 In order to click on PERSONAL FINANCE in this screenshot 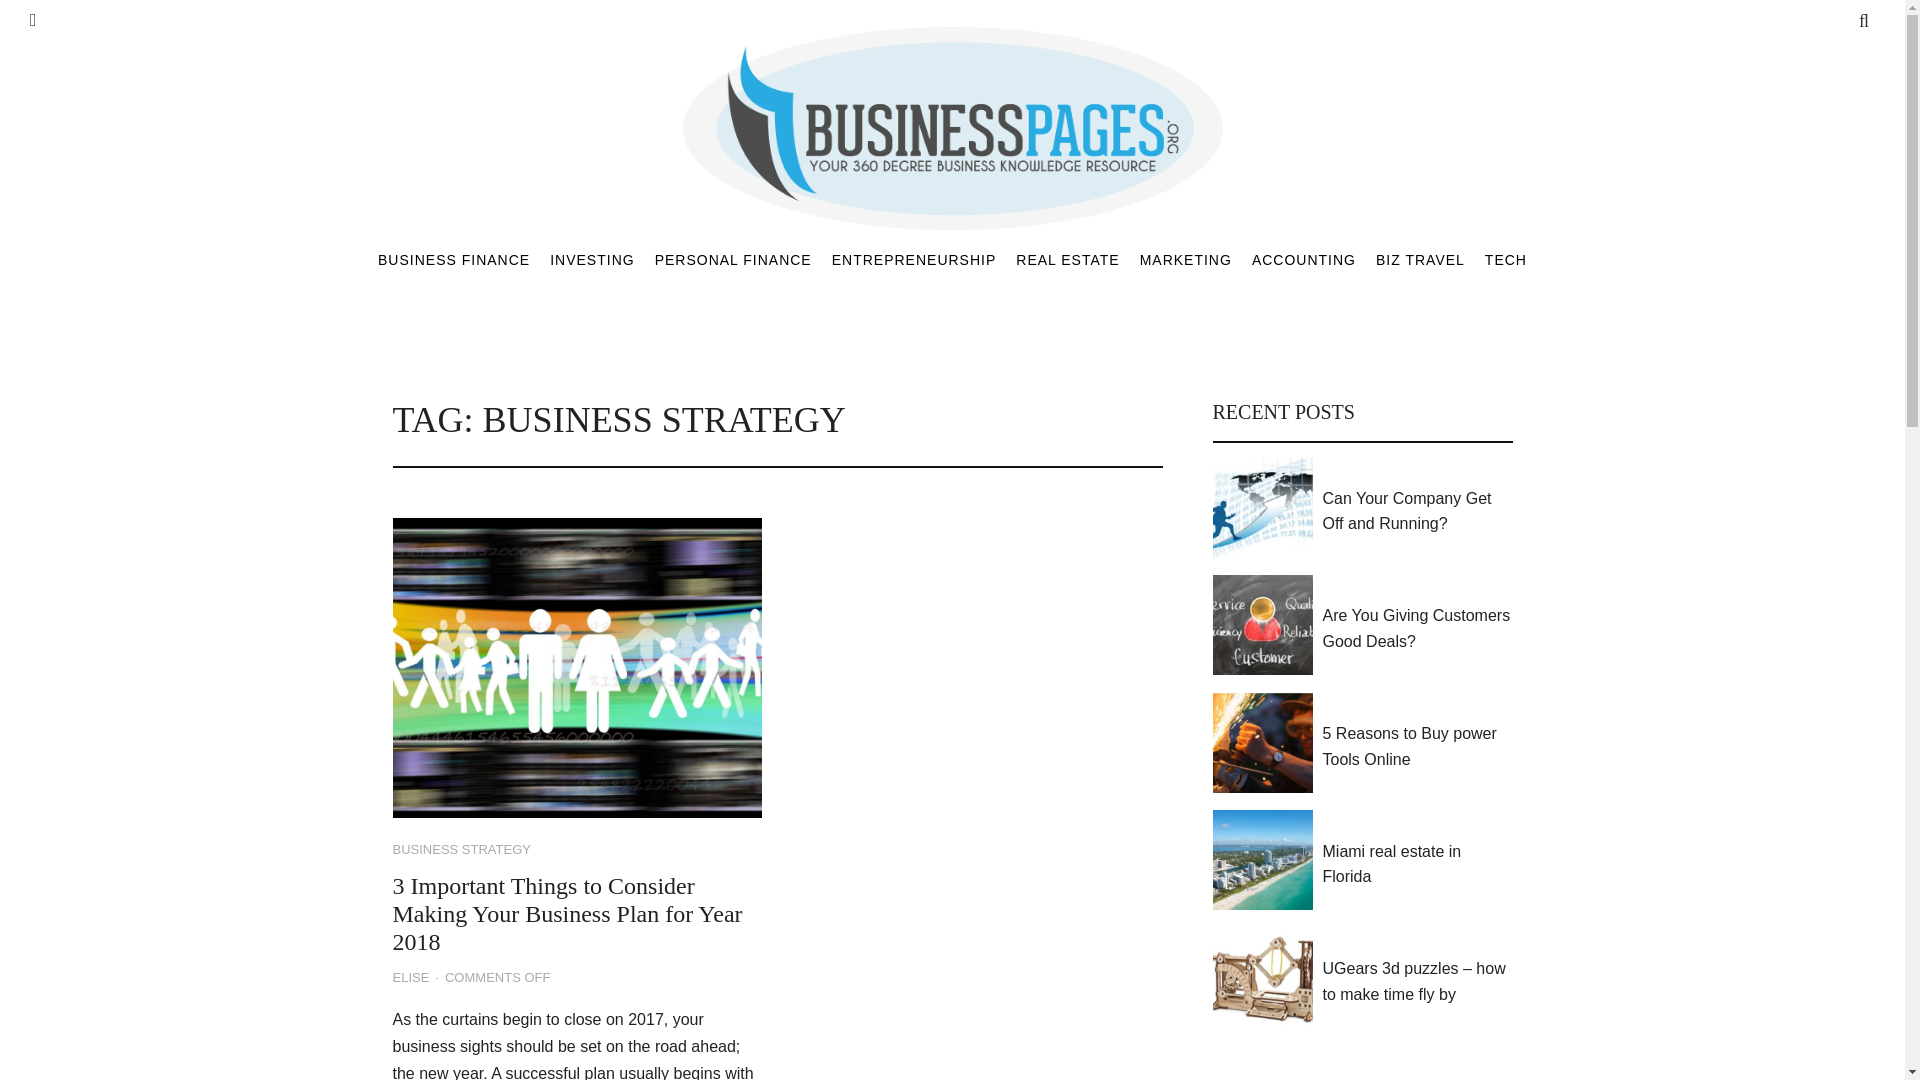, I will do `click(733, 259)`.